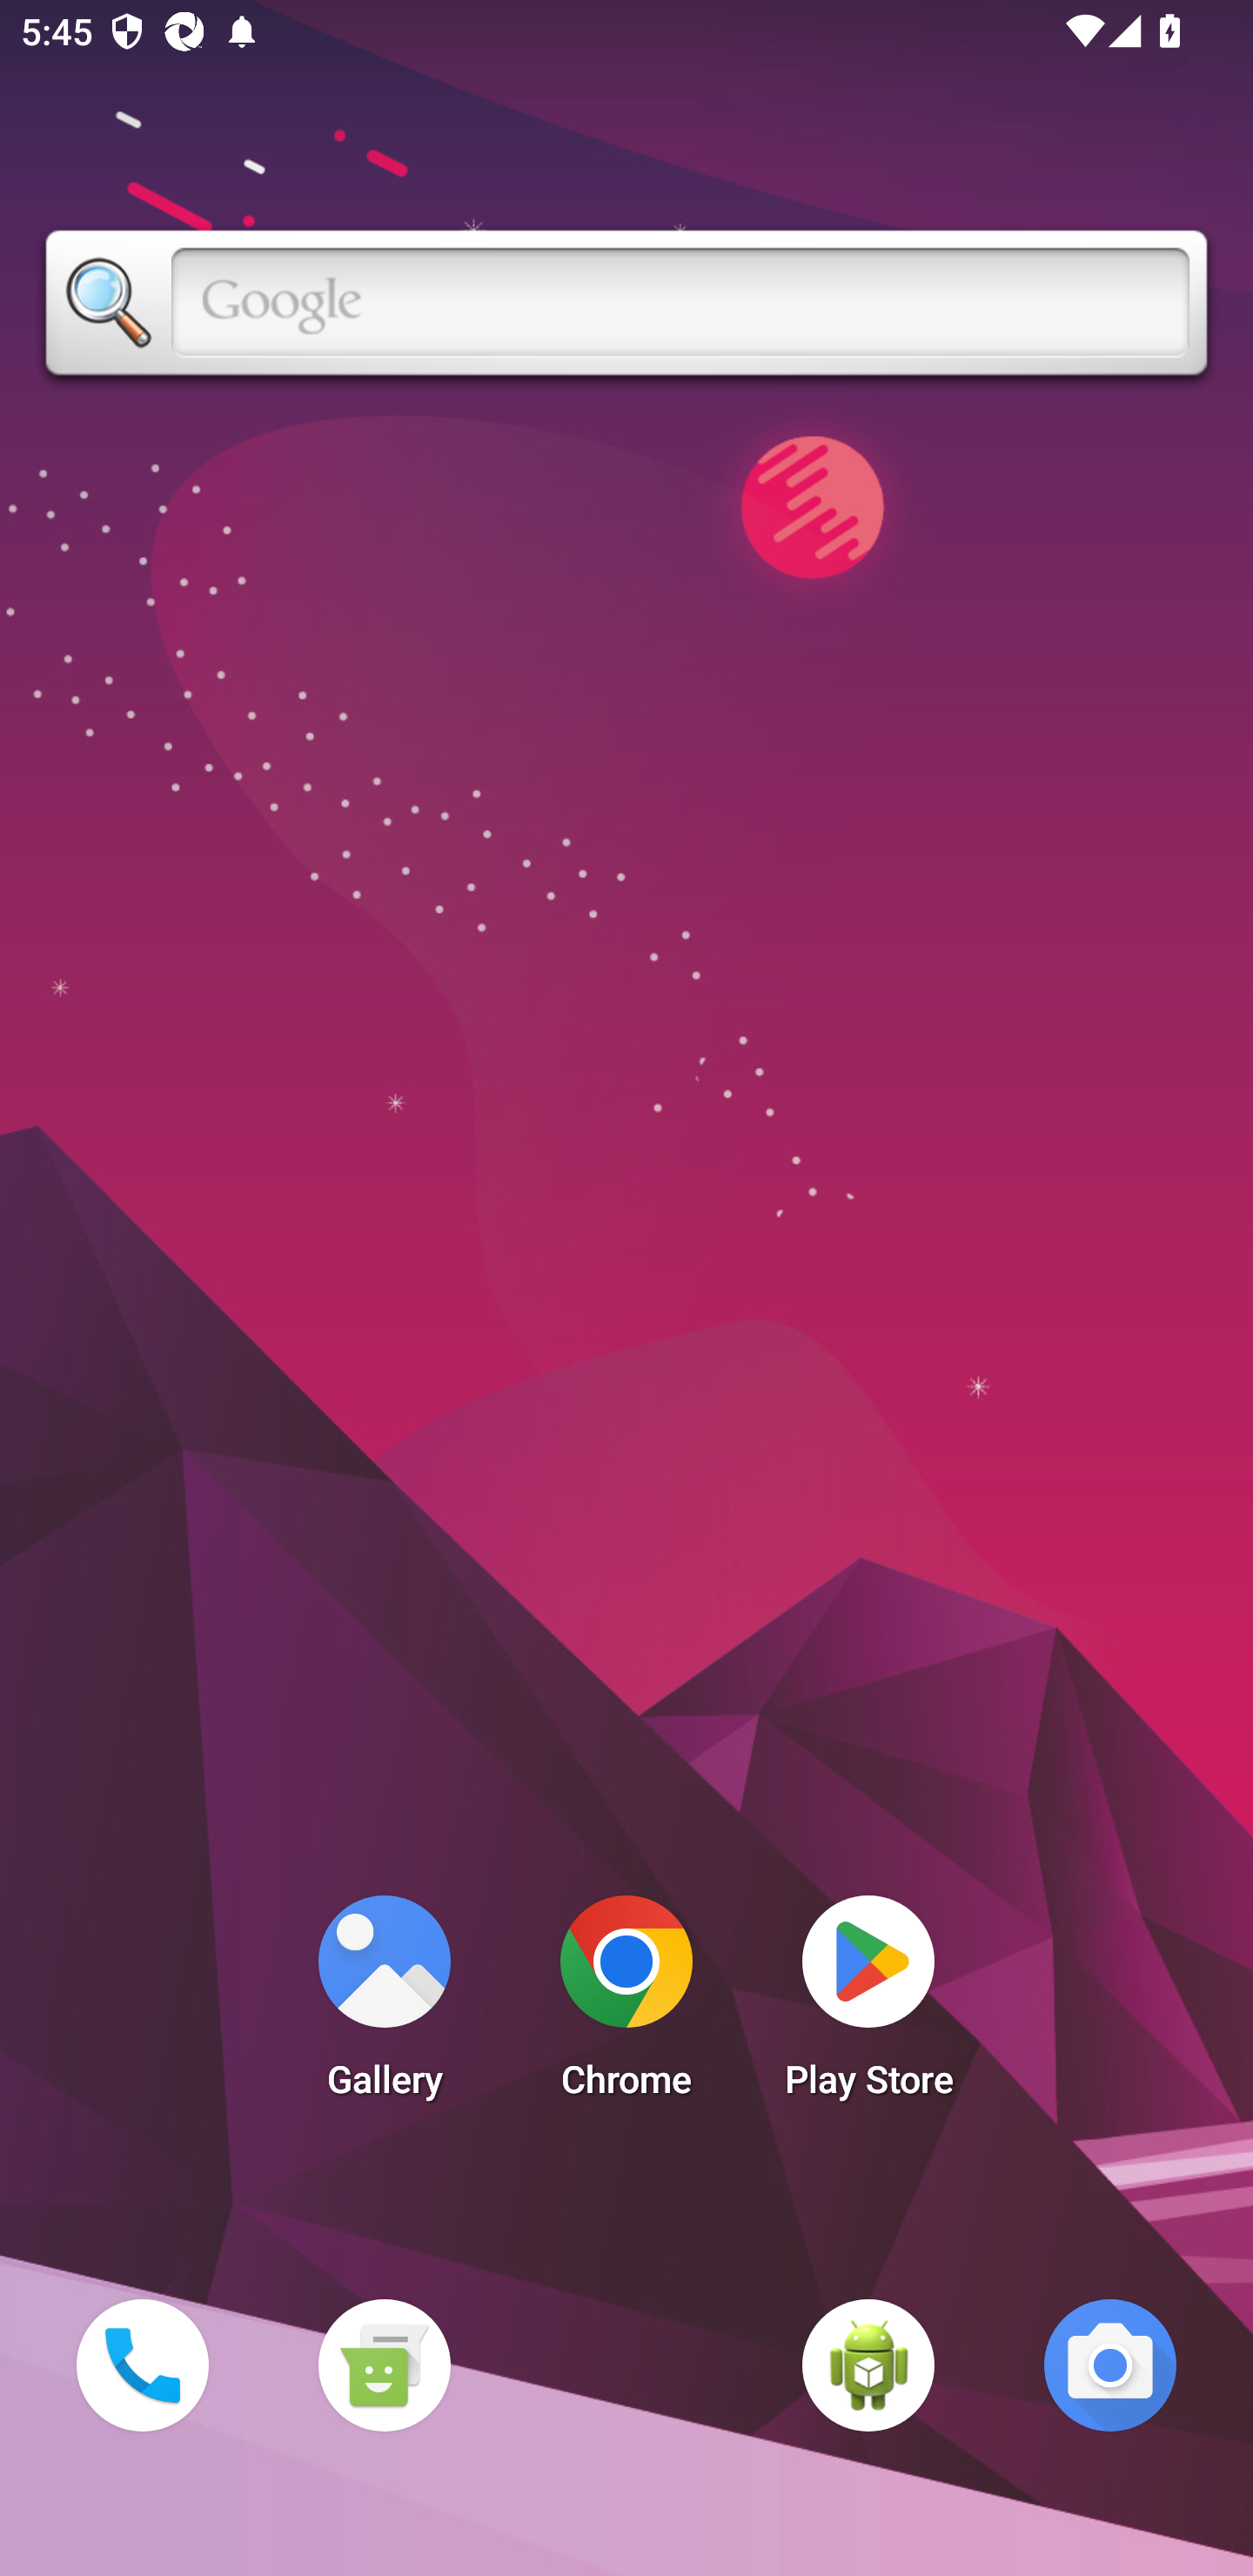 The image size is (1253, 2576). Describe the element at coordinates (868, 2365) in the screenshot. I see `WebView Browser Tester` at that location.